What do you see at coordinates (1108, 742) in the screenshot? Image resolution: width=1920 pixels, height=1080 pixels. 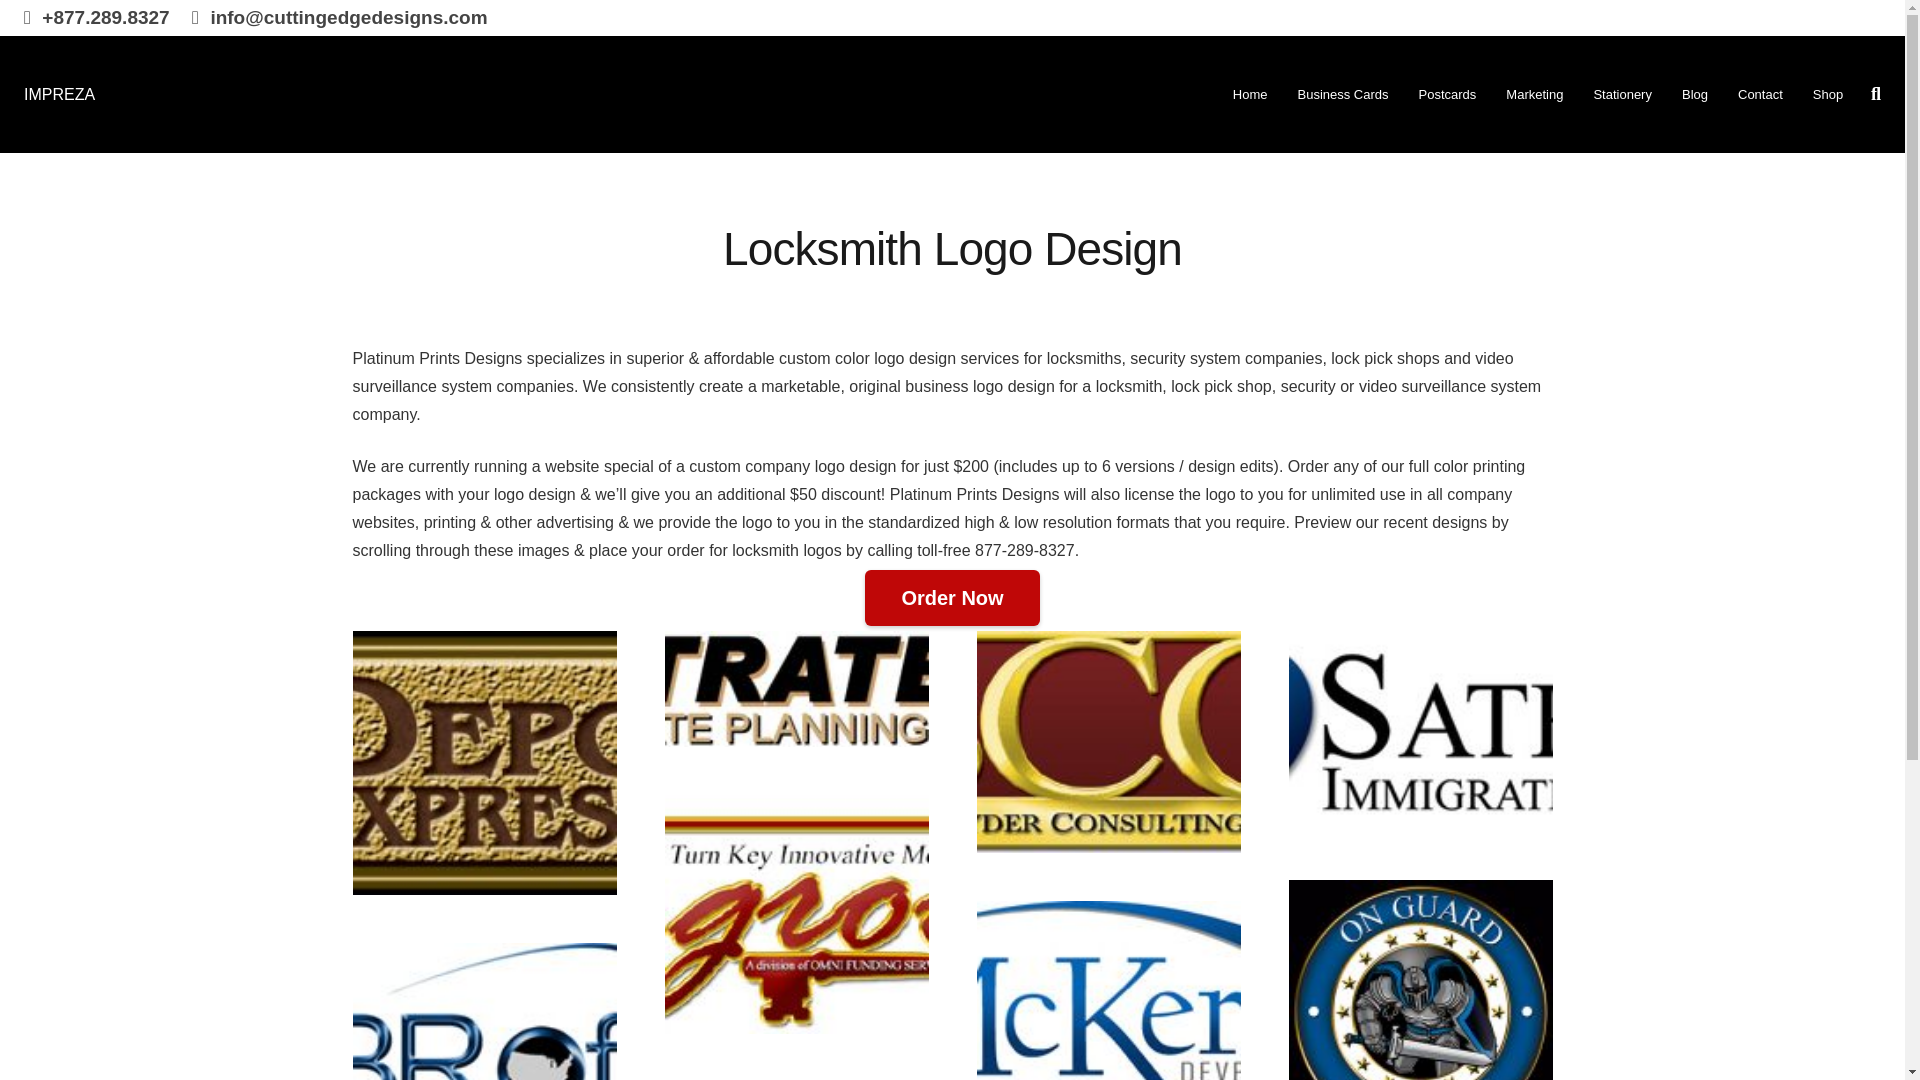 I see `scglogo` at bounding box center [1108, 742].